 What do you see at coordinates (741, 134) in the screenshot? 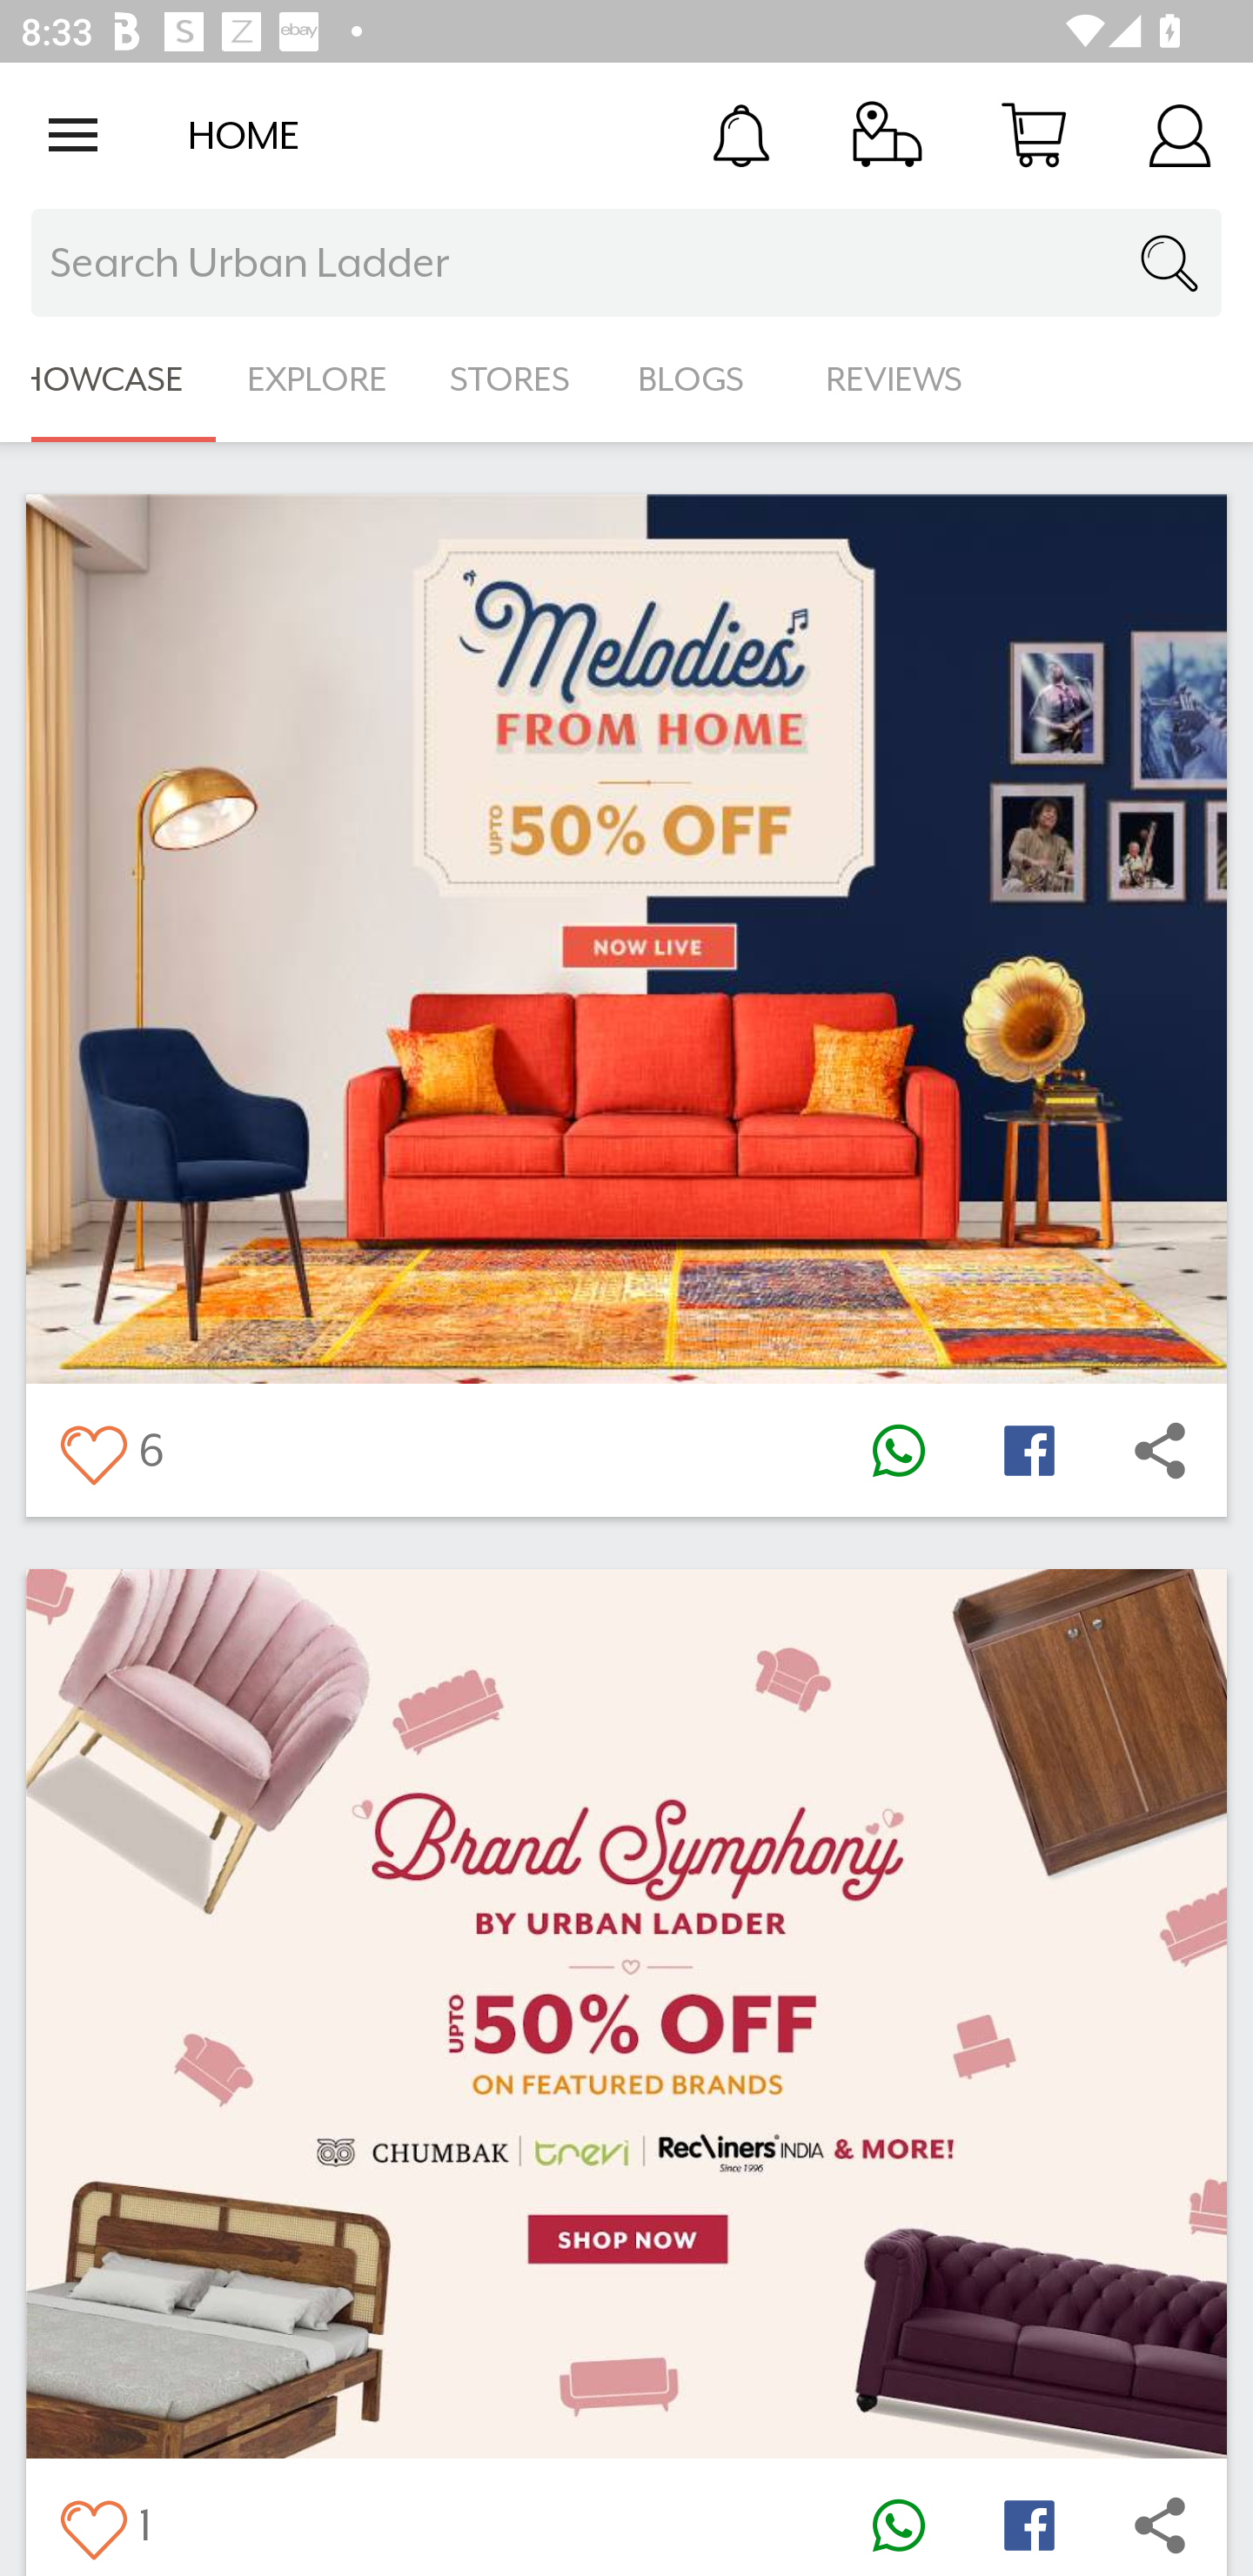
I see `Notification` at bounding box center [741, 134].